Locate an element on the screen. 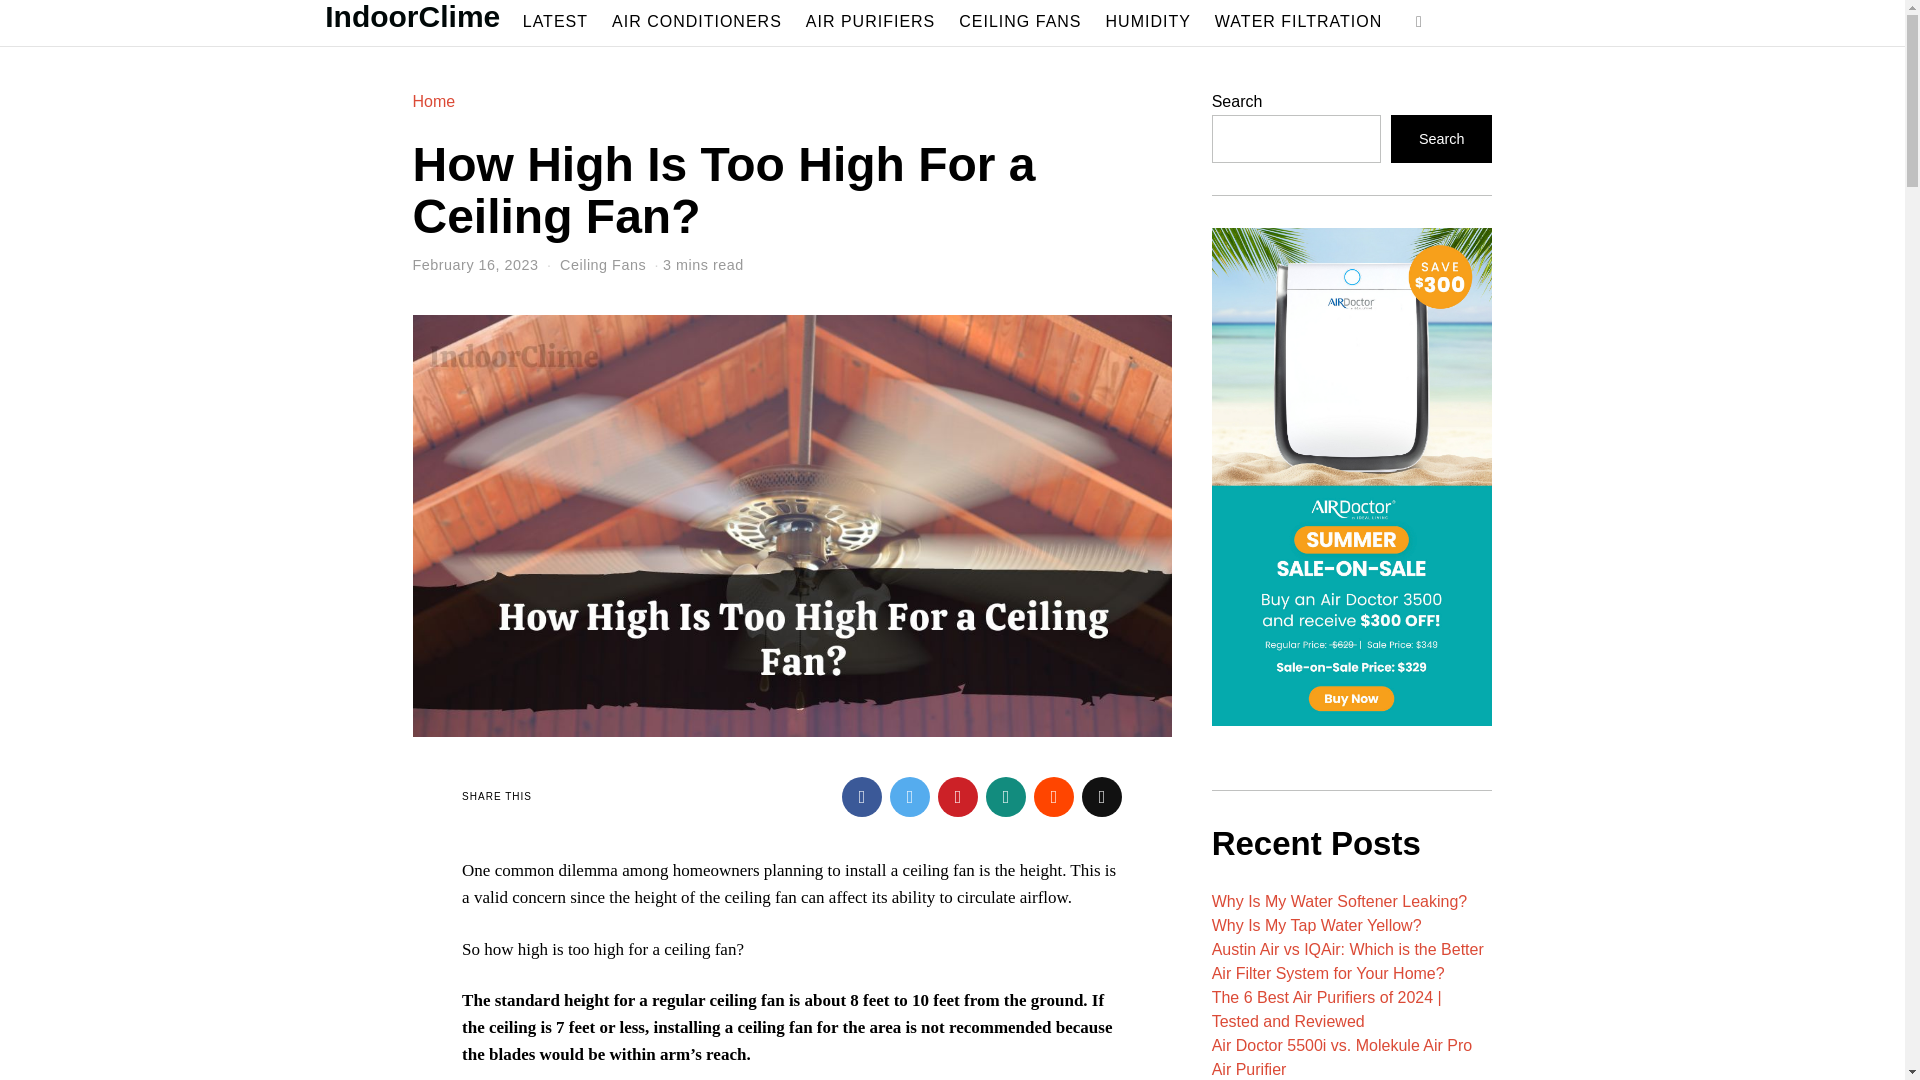 The height and width of the screenshot is (1080, 1920). LATEST is located at coordinates (554, 21).